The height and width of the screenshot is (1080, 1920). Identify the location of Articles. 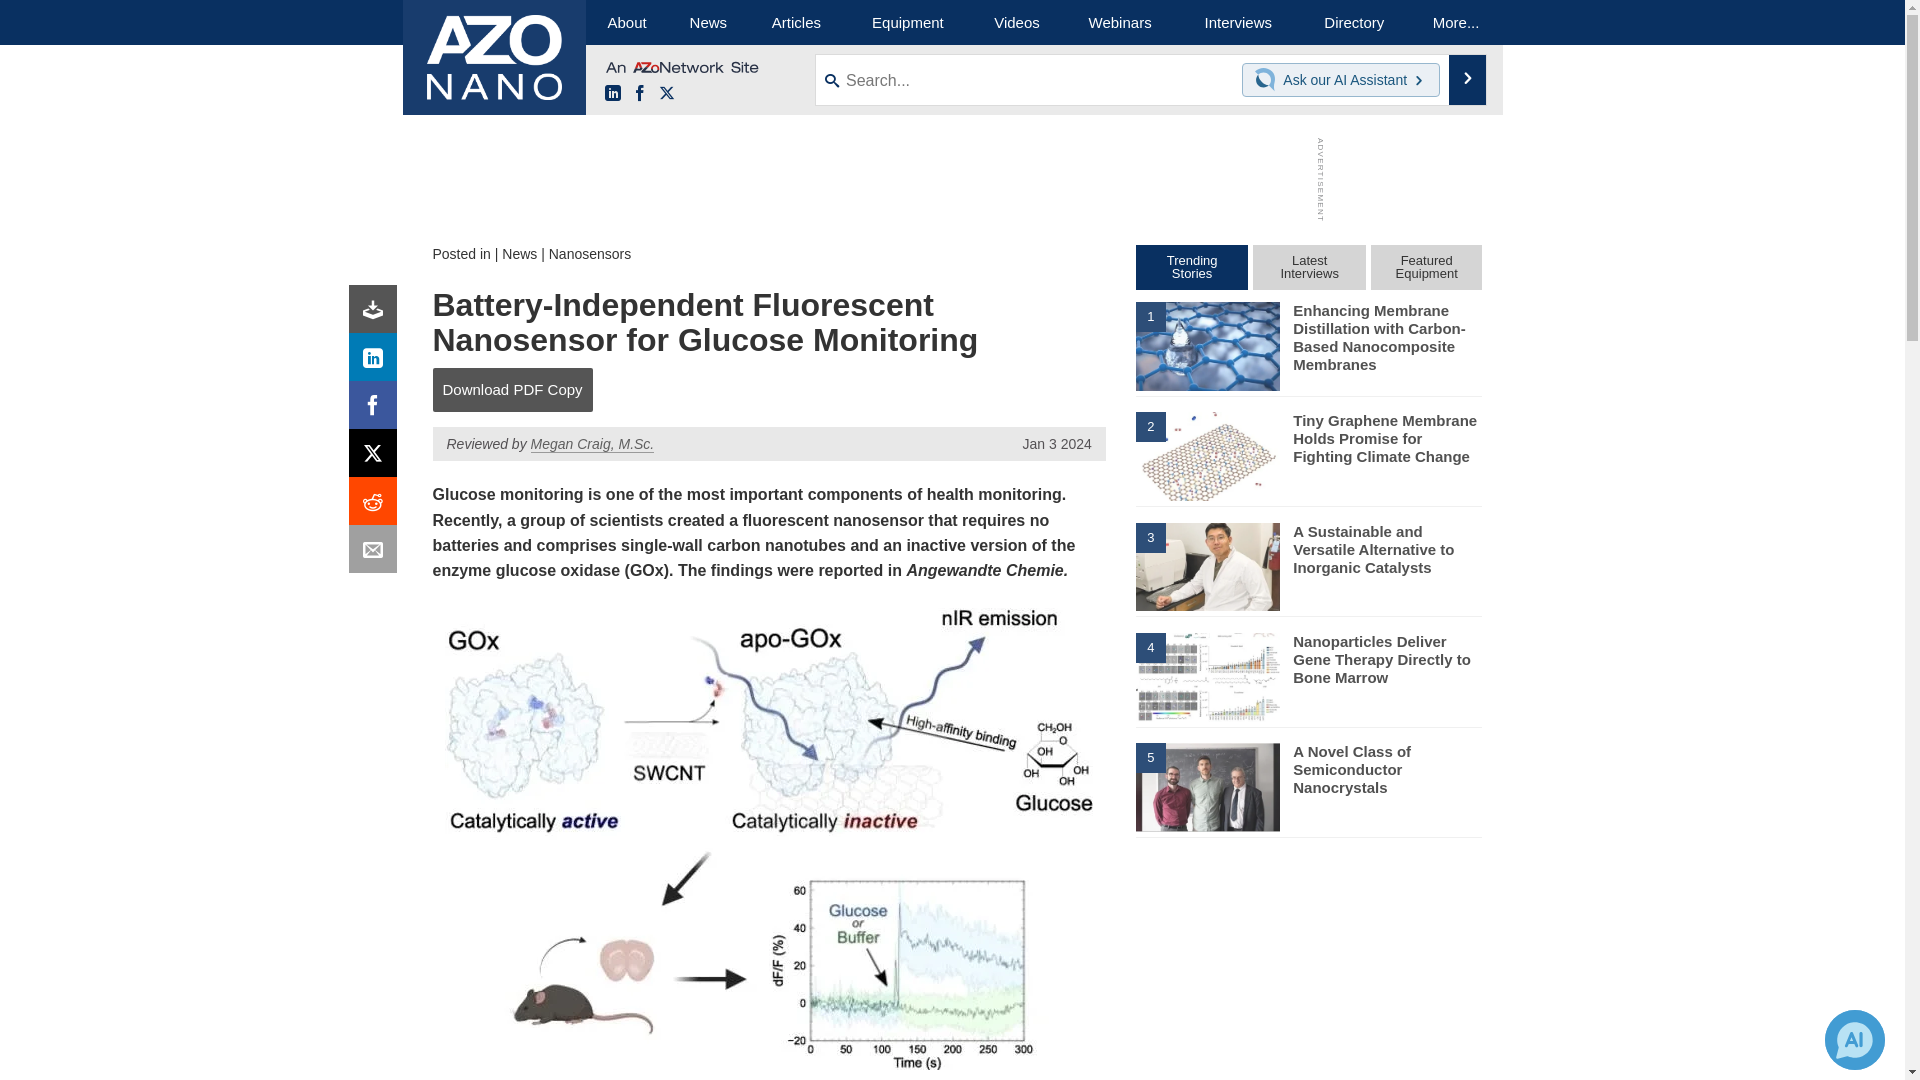
(796, 22).